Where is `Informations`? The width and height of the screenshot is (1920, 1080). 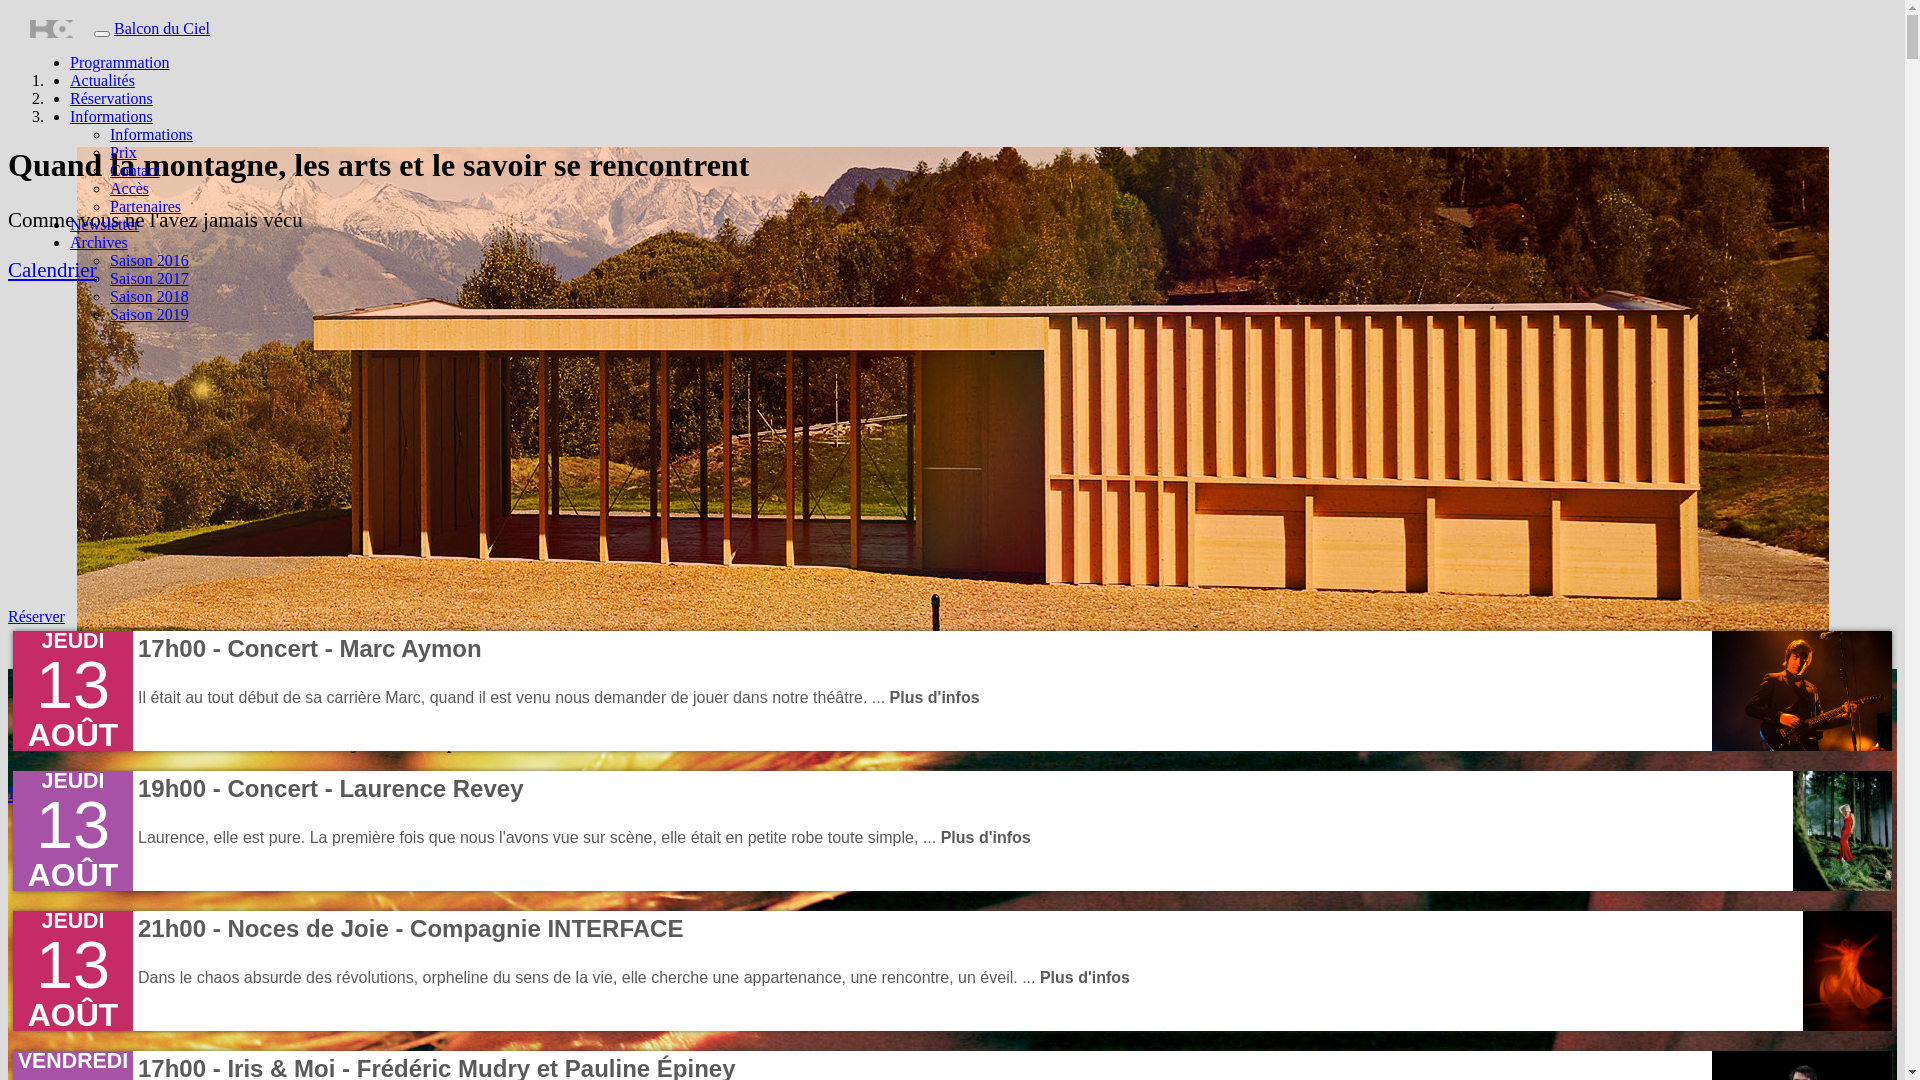
Informations is located at coordinates (112, 116).